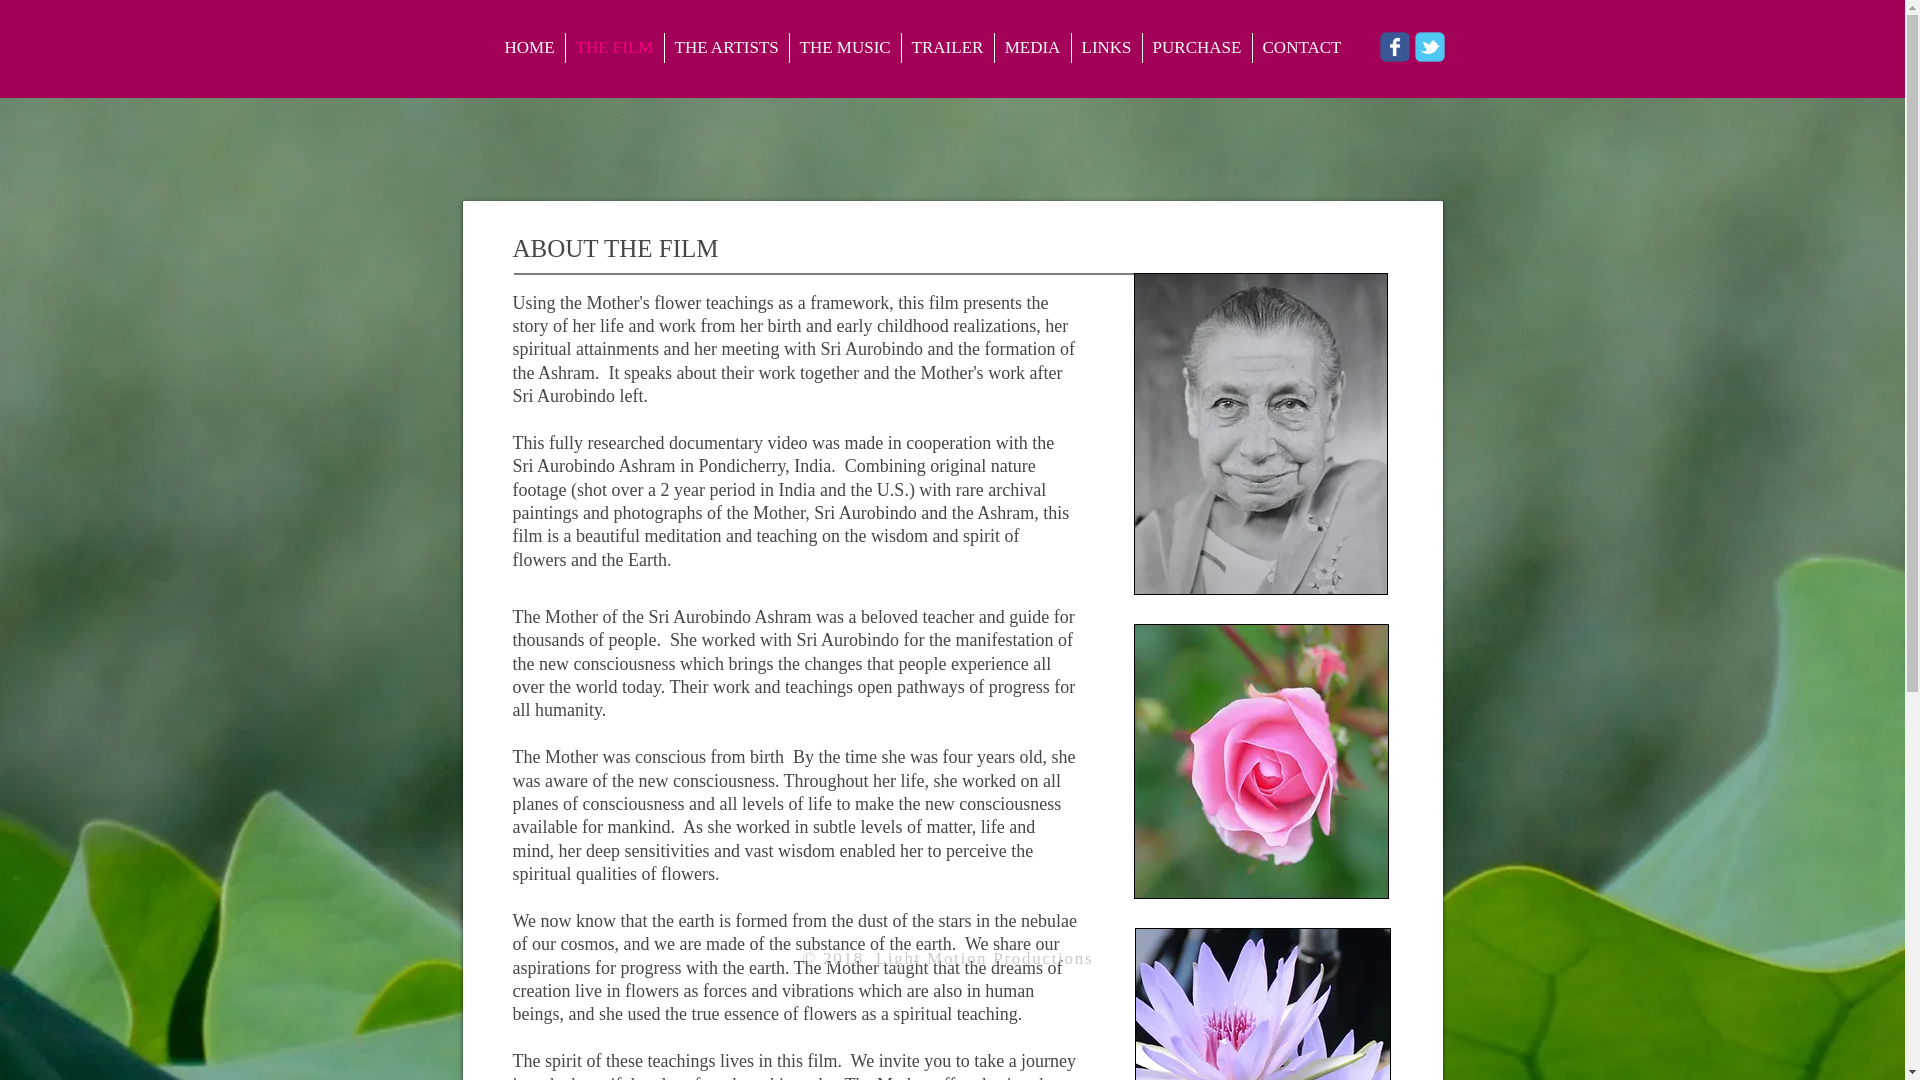  I want to click on PURCHASE, so click(1196, 48).